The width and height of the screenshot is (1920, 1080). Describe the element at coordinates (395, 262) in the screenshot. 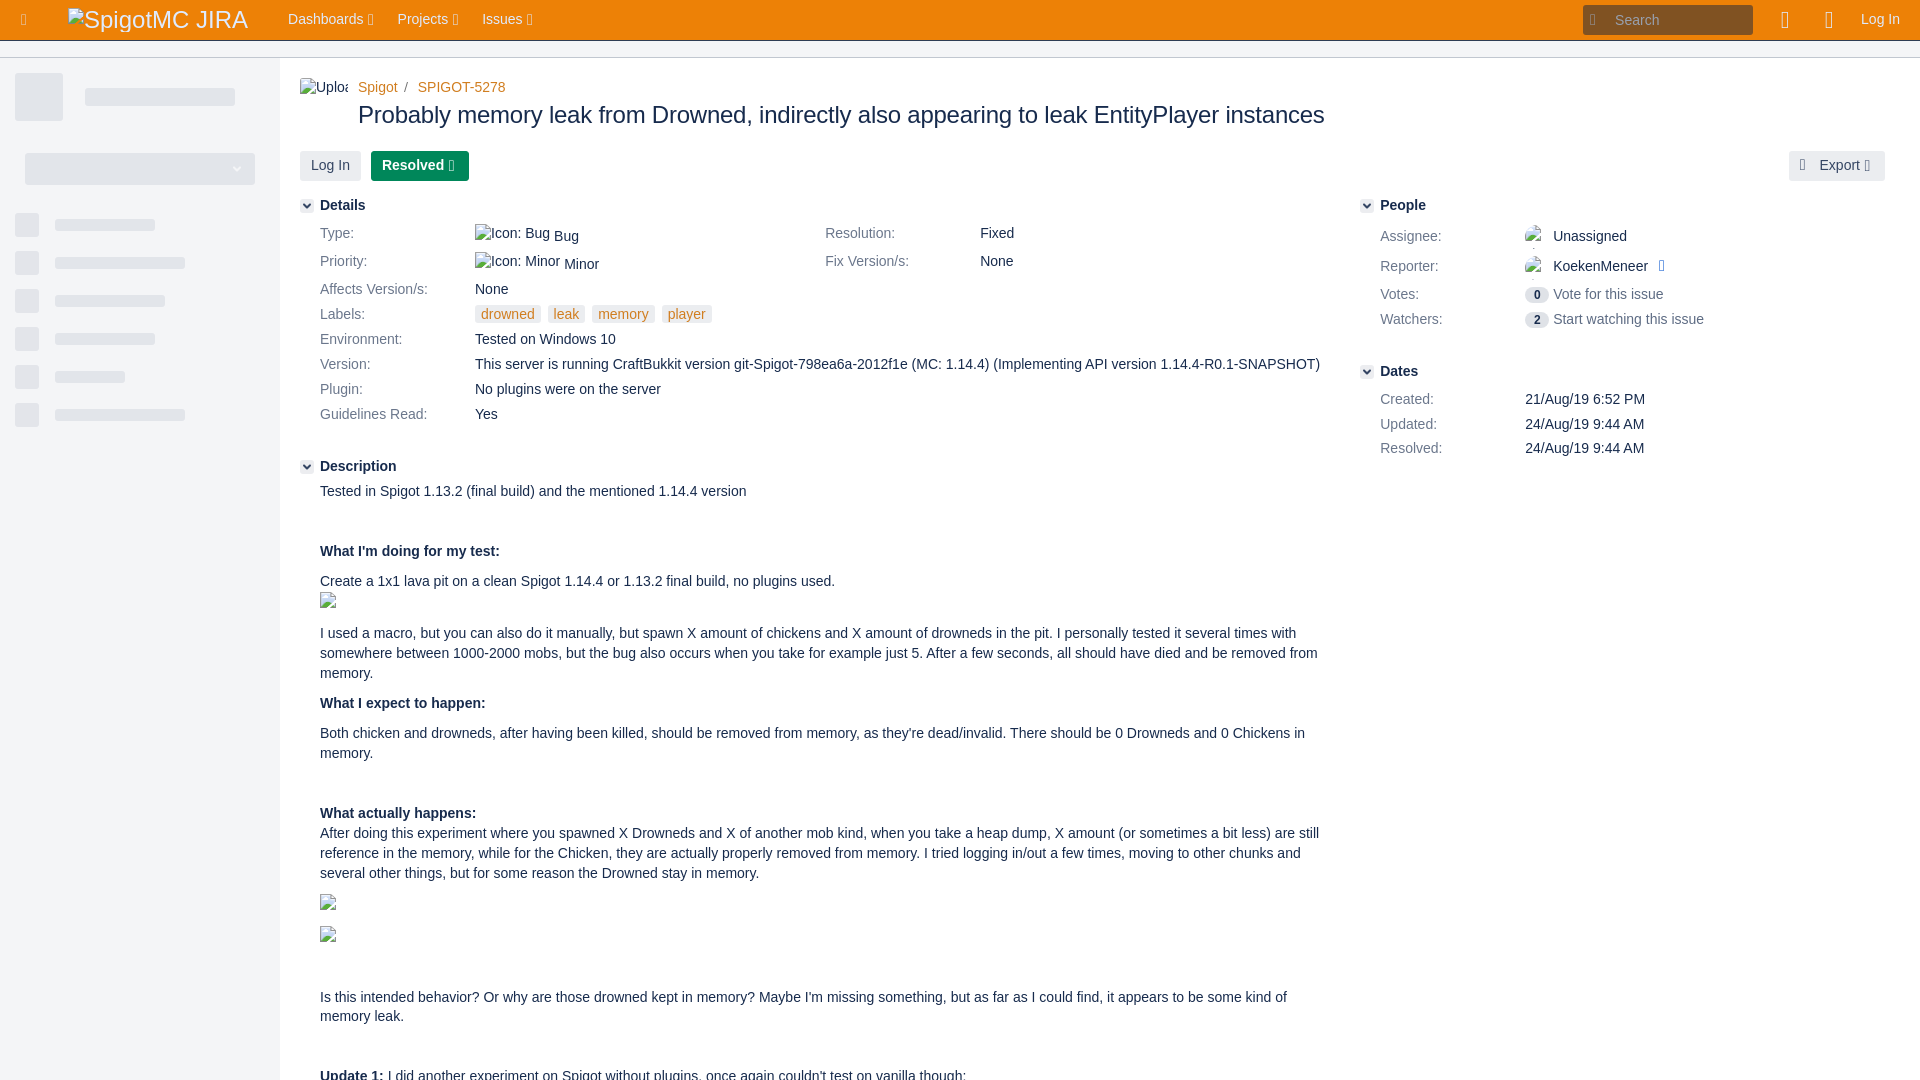

I see `Priority` at that location.